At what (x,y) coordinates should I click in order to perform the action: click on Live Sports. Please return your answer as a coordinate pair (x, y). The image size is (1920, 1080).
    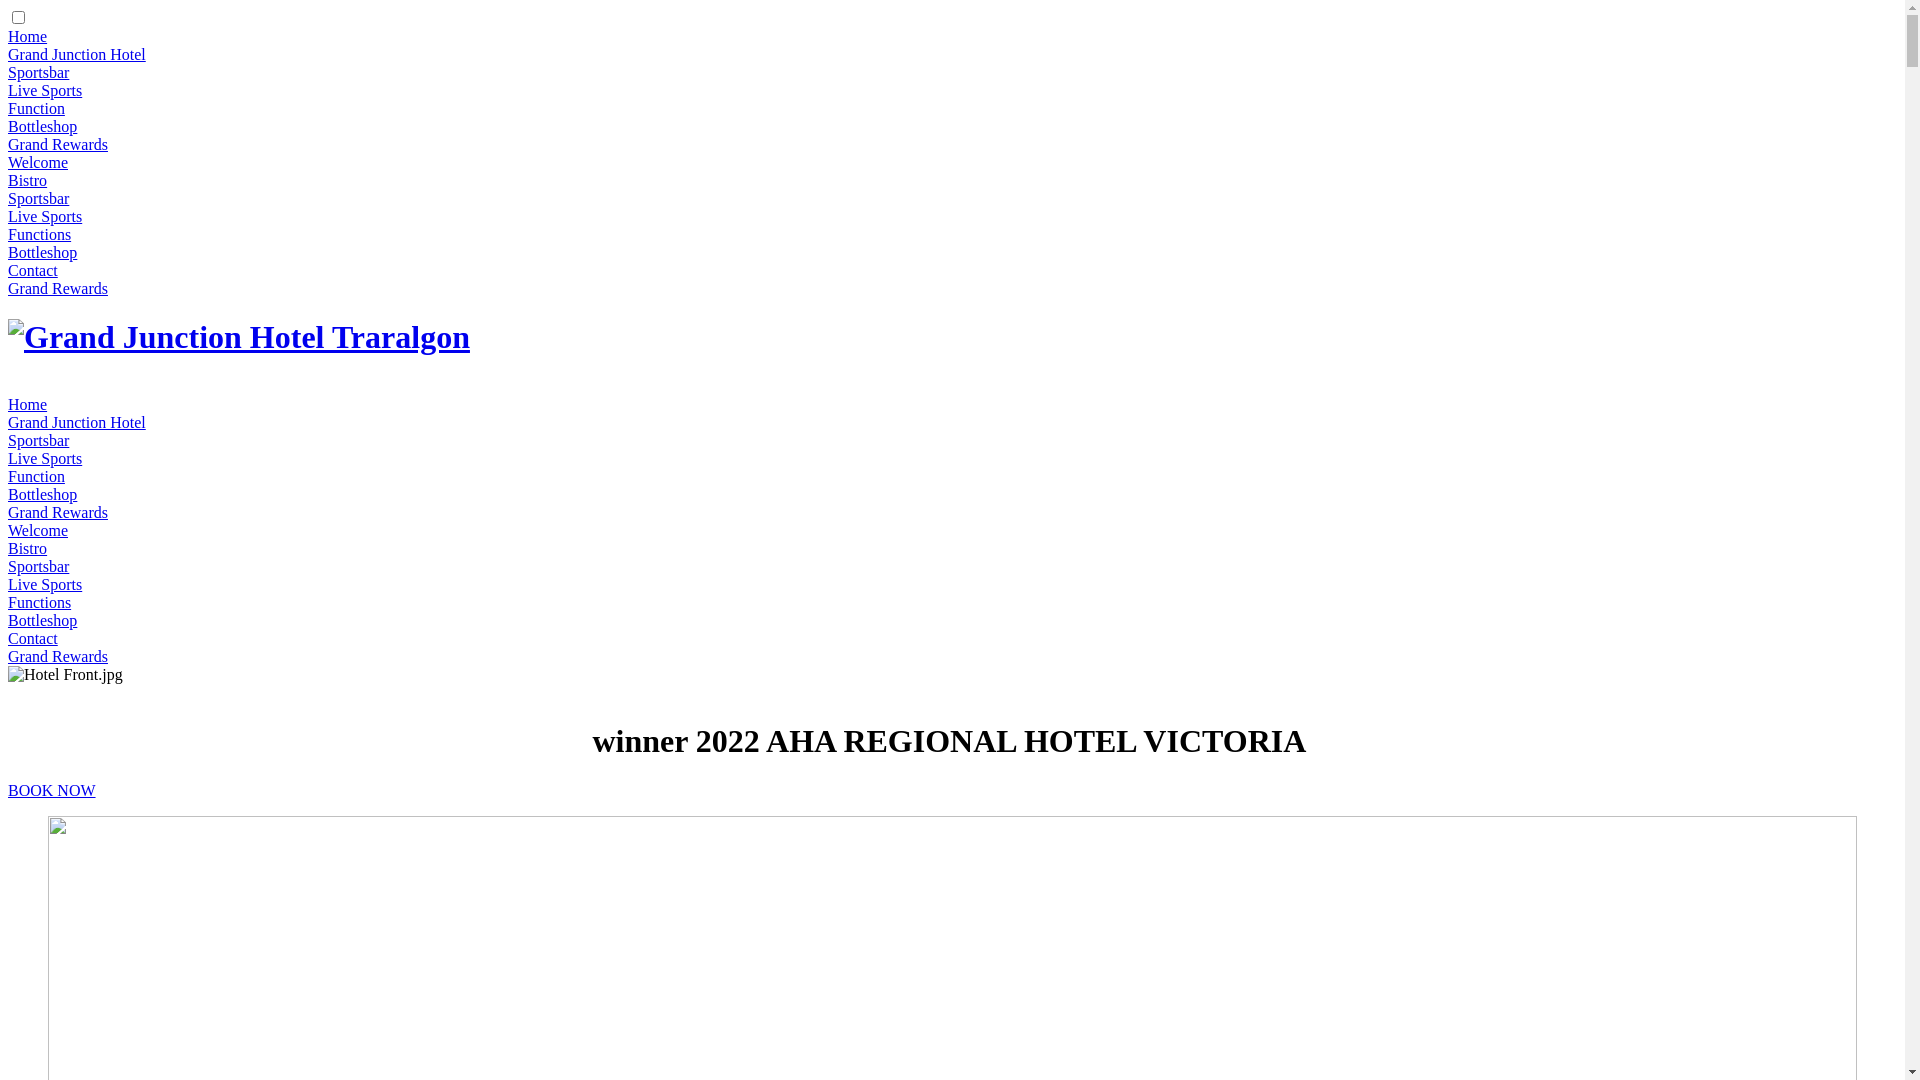
    Looking at the image, I should click on (45, 584).